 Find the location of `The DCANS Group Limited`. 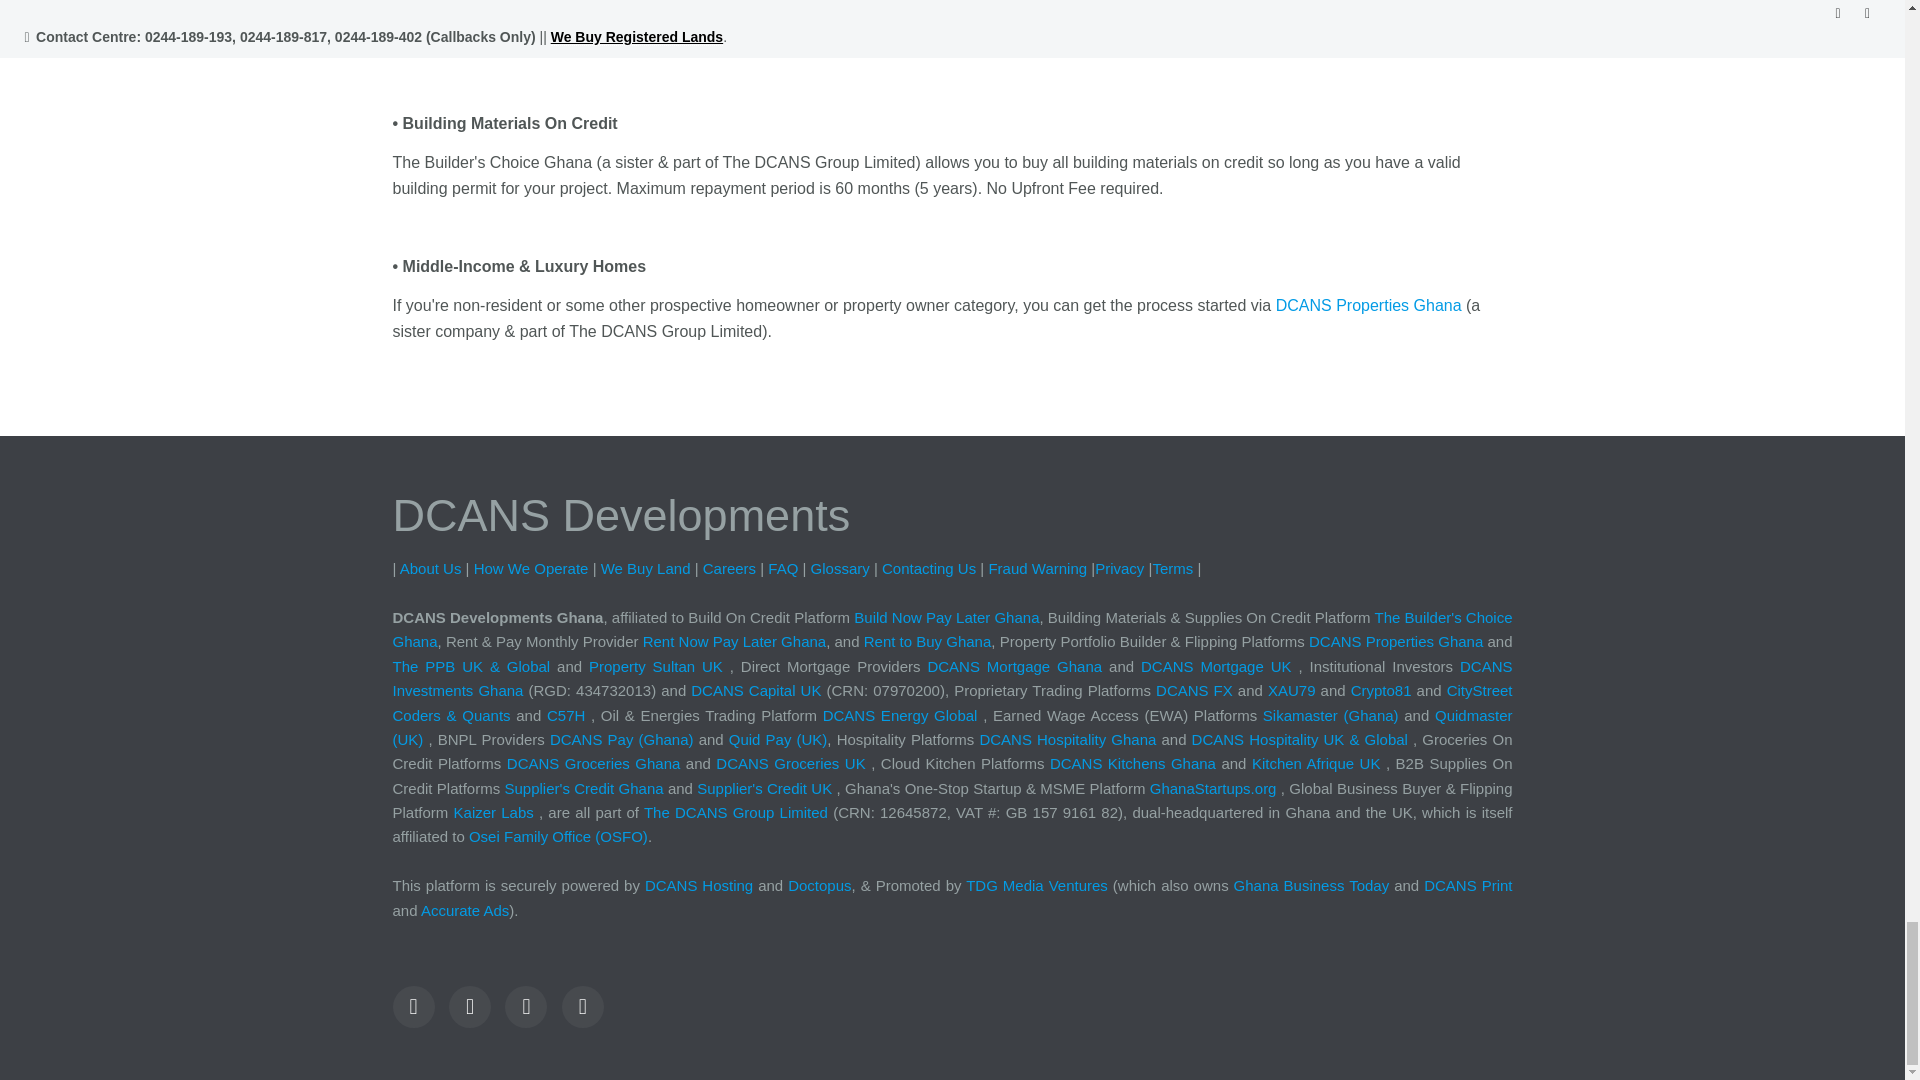

The DCANS Group Limited is located at coordinates (735, 812).